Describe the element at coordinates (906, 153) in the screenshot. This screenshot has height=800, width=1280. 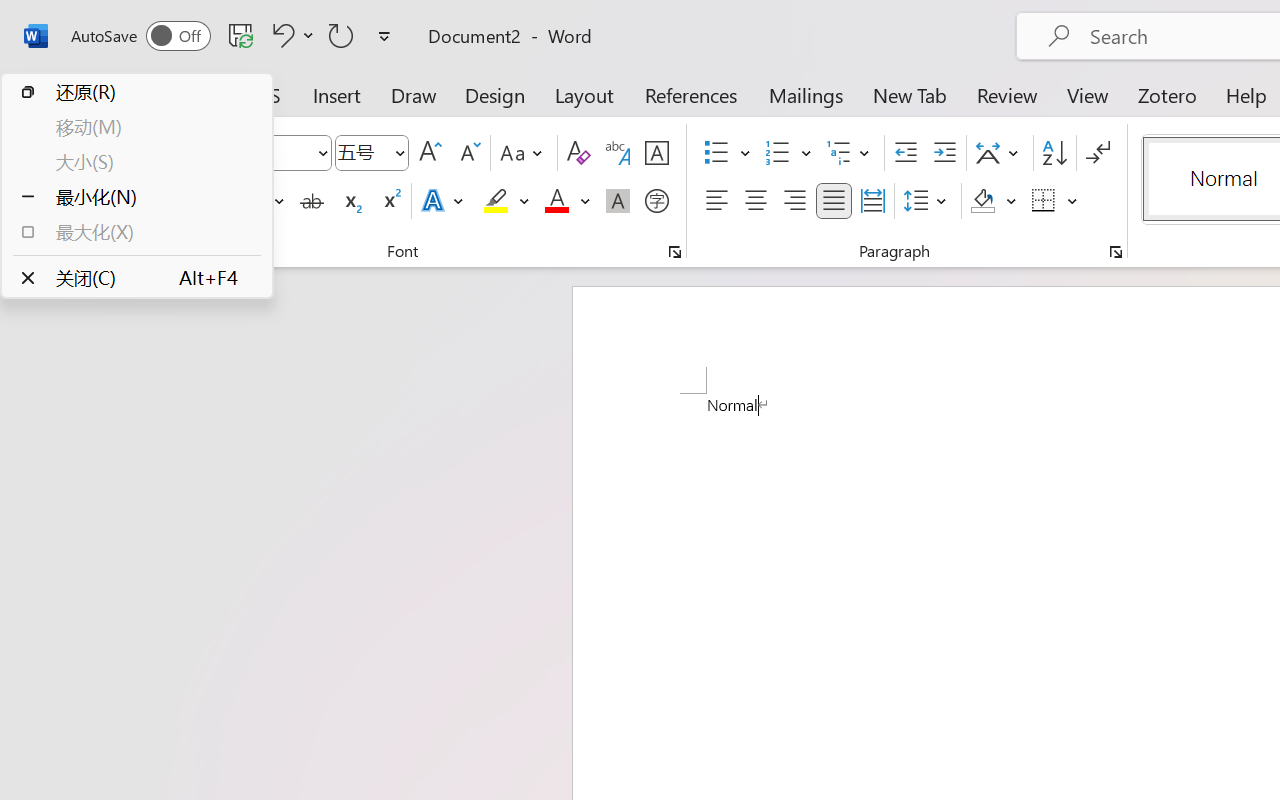
I see `Decrease Indent` at that location.